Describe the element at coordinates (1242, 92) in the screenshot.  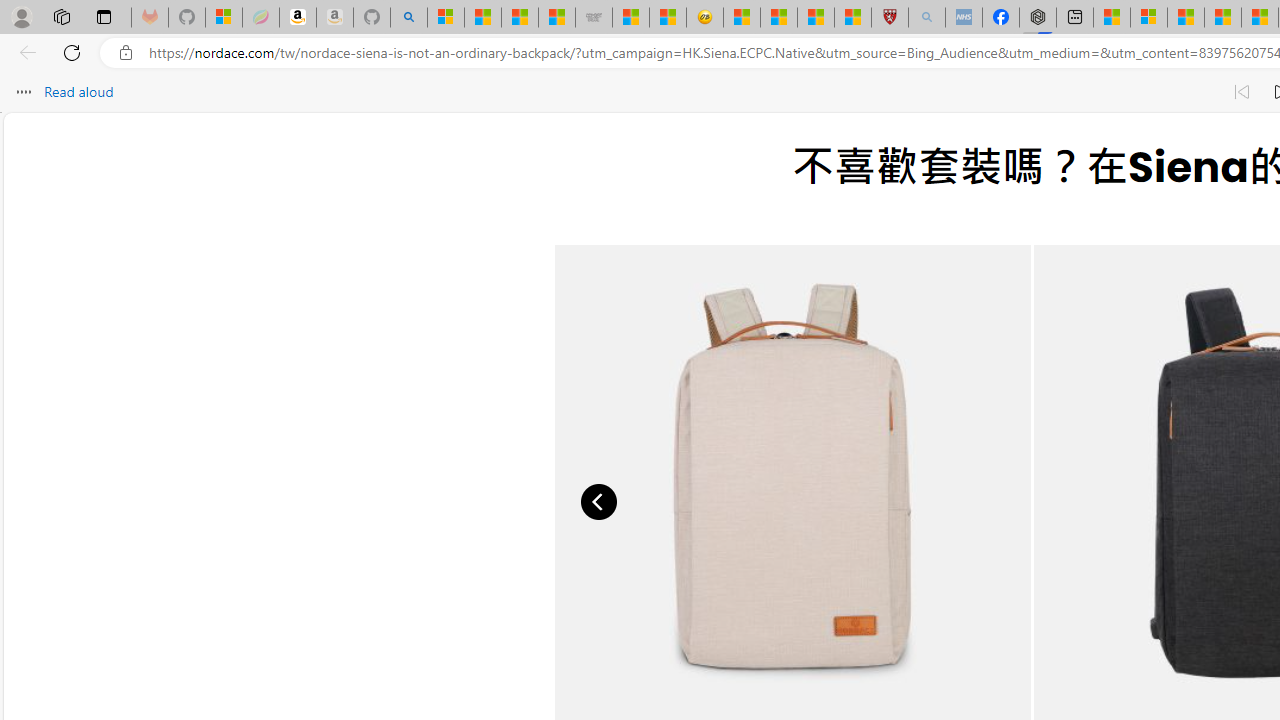
I see `Read previous paragraph` at that location.